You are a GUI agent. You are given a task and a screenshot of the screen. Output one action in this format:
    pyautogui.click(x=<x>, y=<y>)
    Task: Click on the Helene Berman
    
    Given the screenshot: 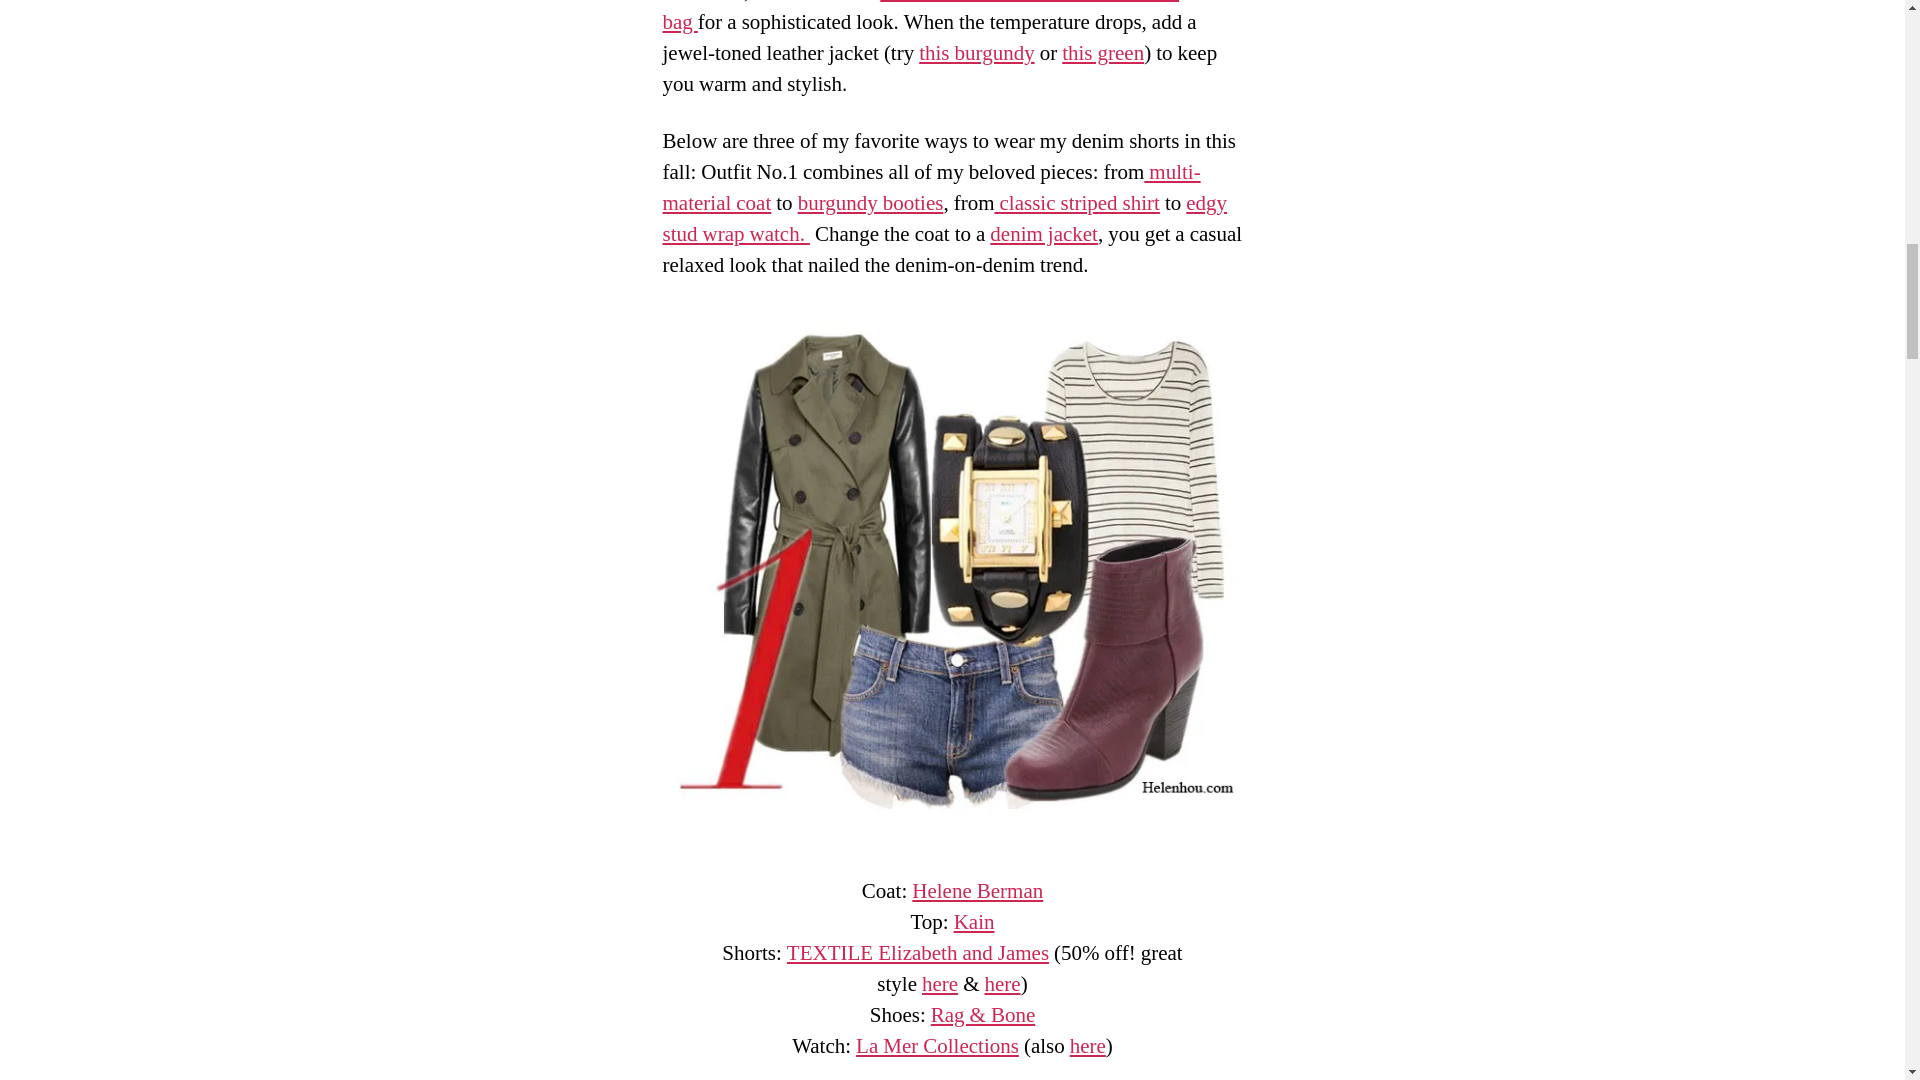 What is the action you would take?
    pyautogui.click(x=977, y=892)
    